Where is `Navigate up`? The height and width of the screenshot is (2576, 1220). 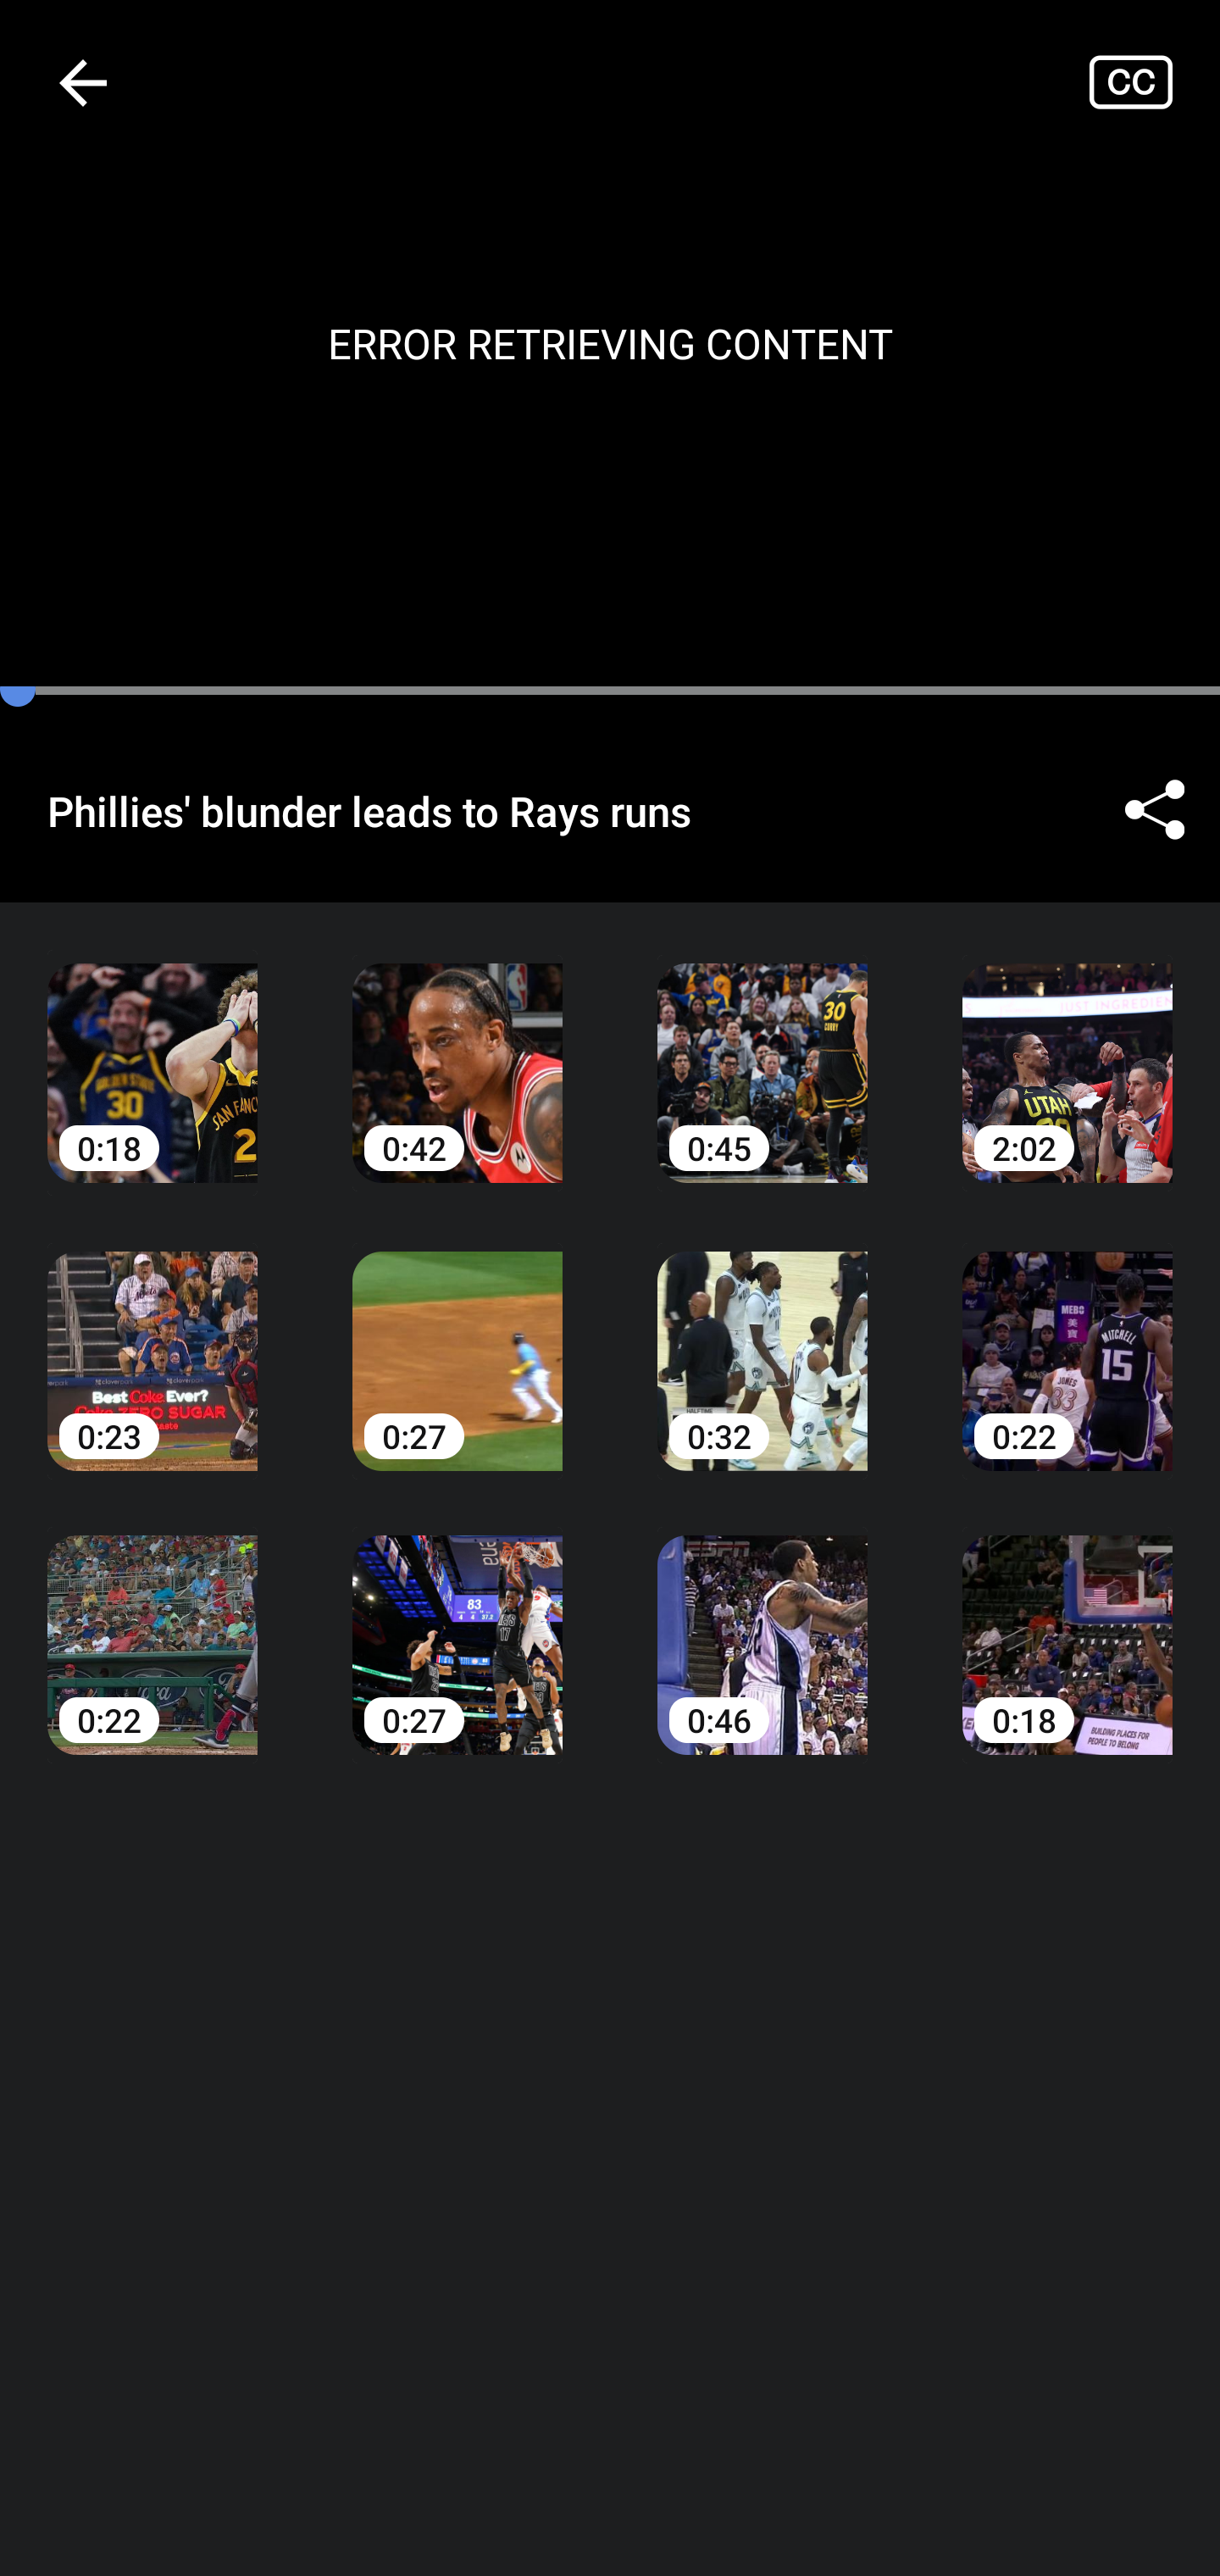
Navigate up is located at coordinates (83, 82).